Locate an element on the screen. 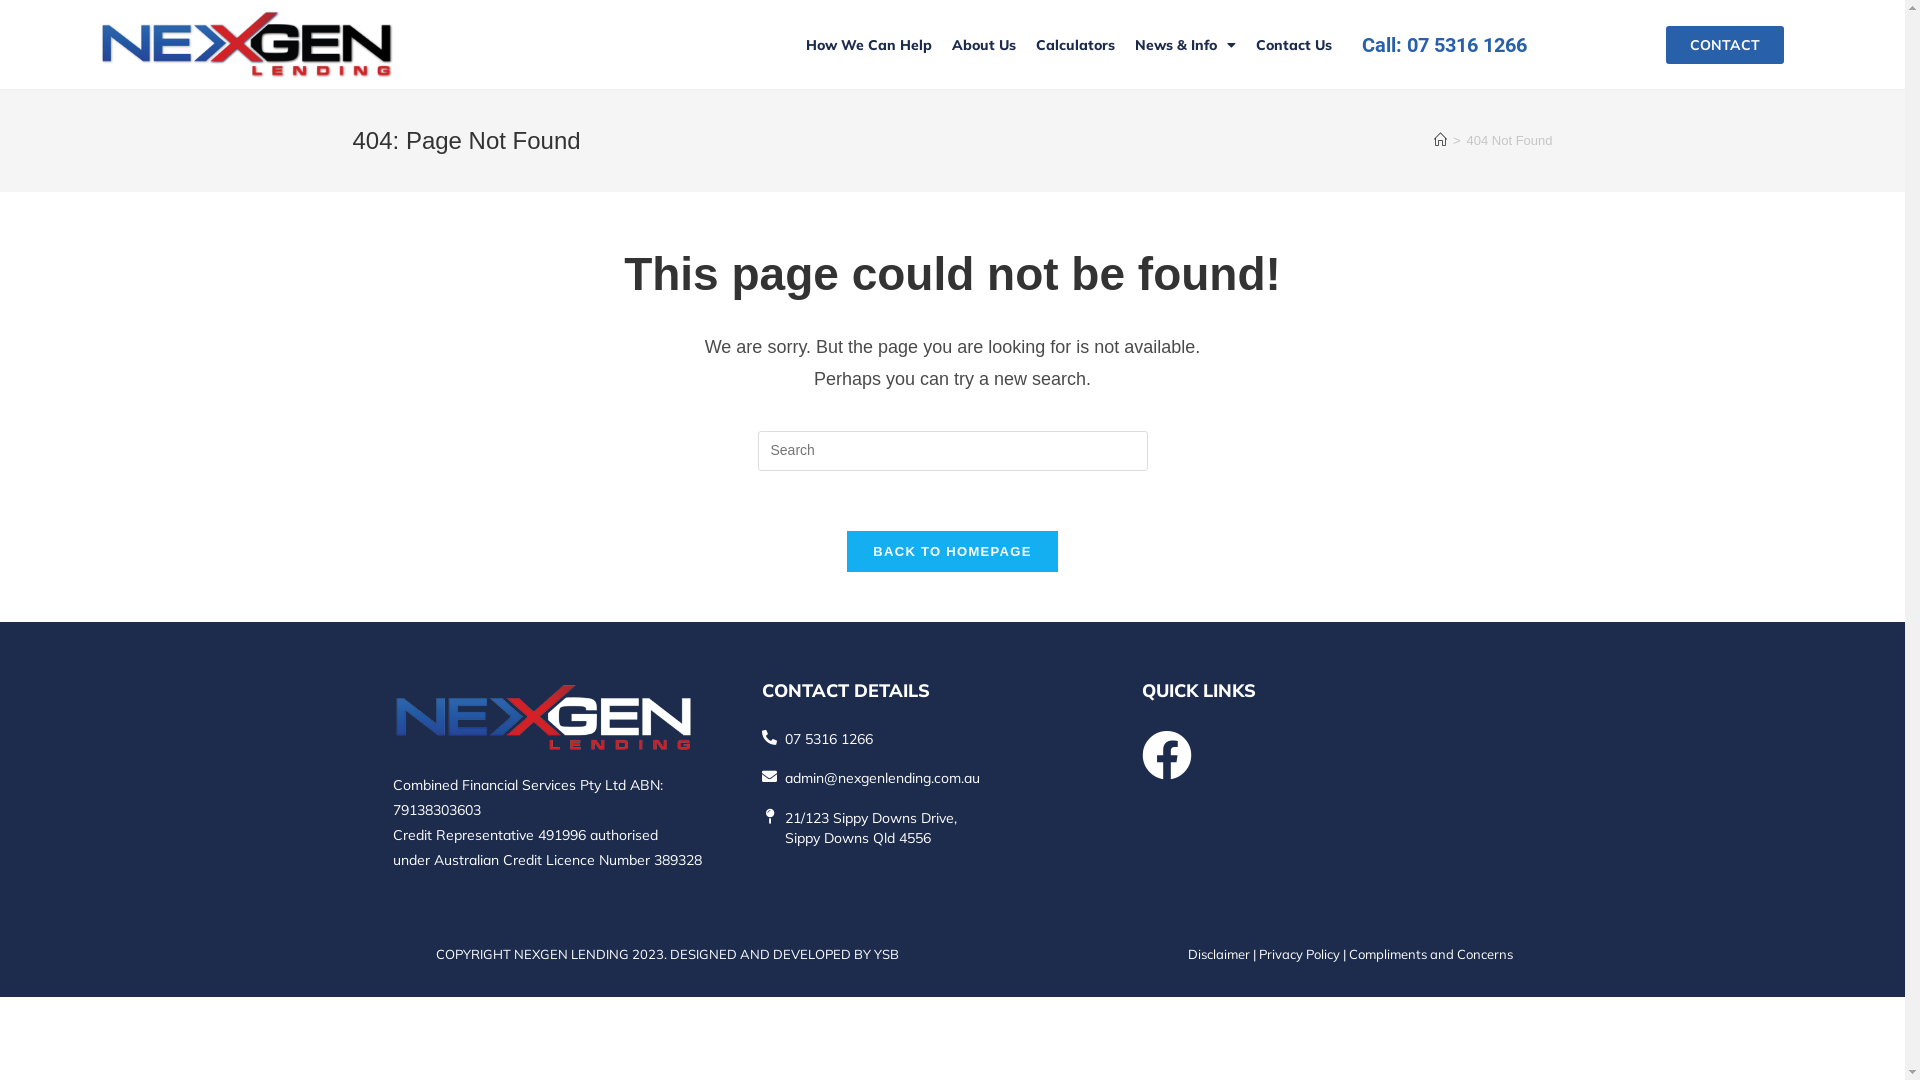 This screenshot has width=1920, height=1080. About Us is located at coordinates (984, 45).